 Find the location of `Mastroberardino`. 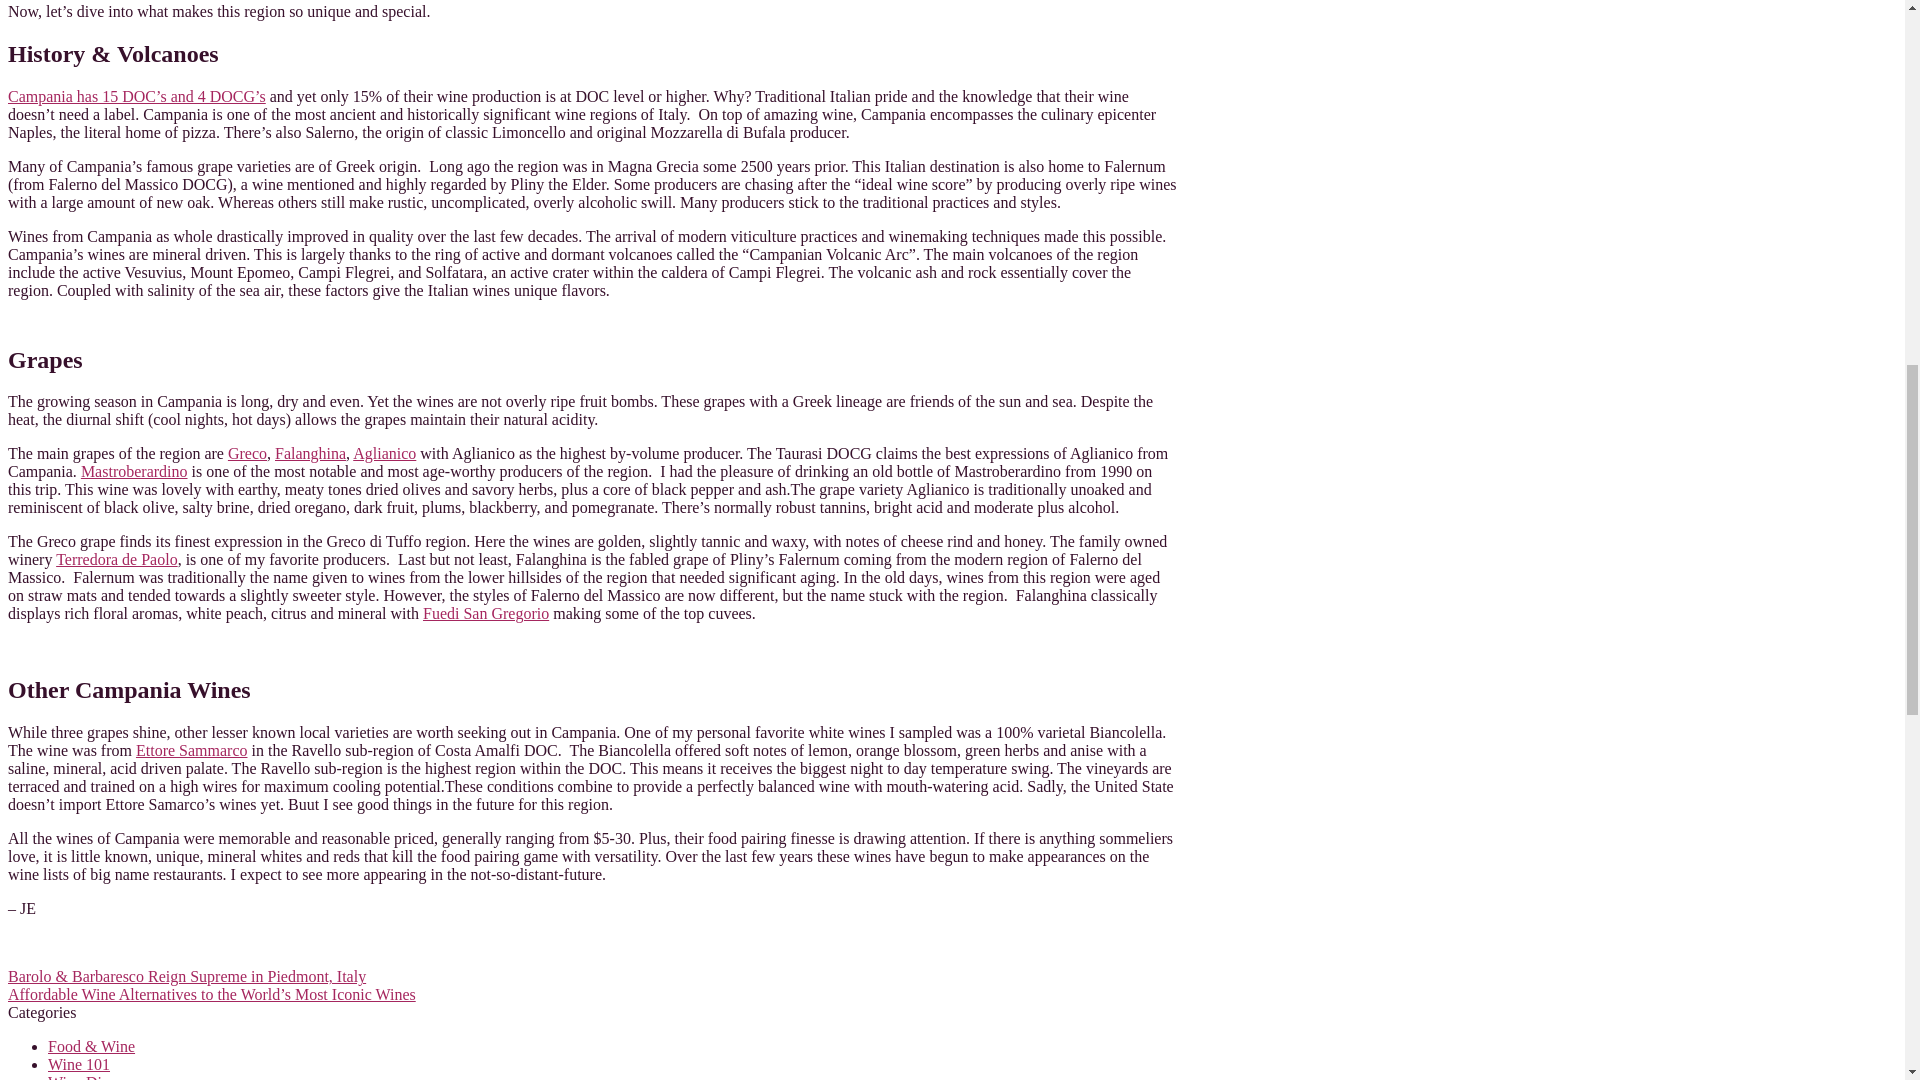

Mastroberardino is located at coordinates (134, 471).